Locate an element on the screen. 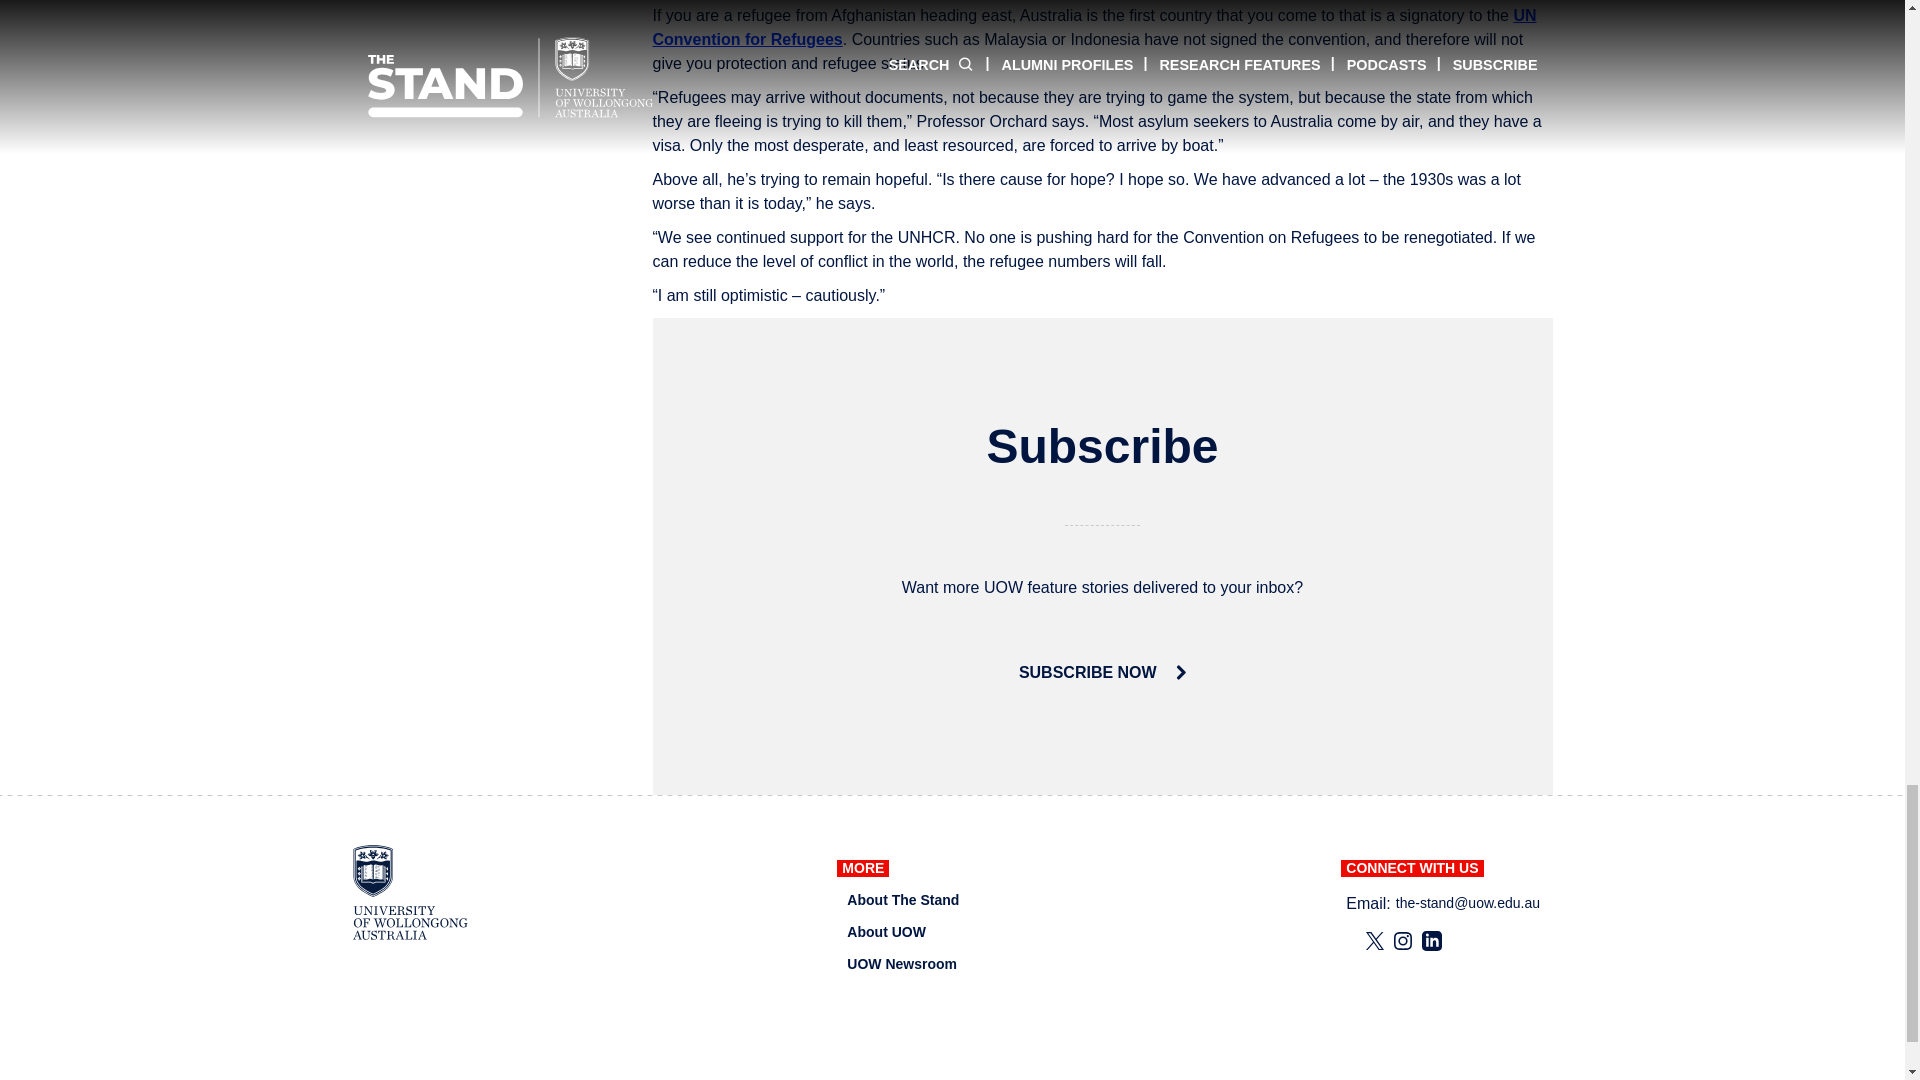 This screenshot has height=1080, width=1920. X - formerly known as twitter is located at coordinates (1374, 940).